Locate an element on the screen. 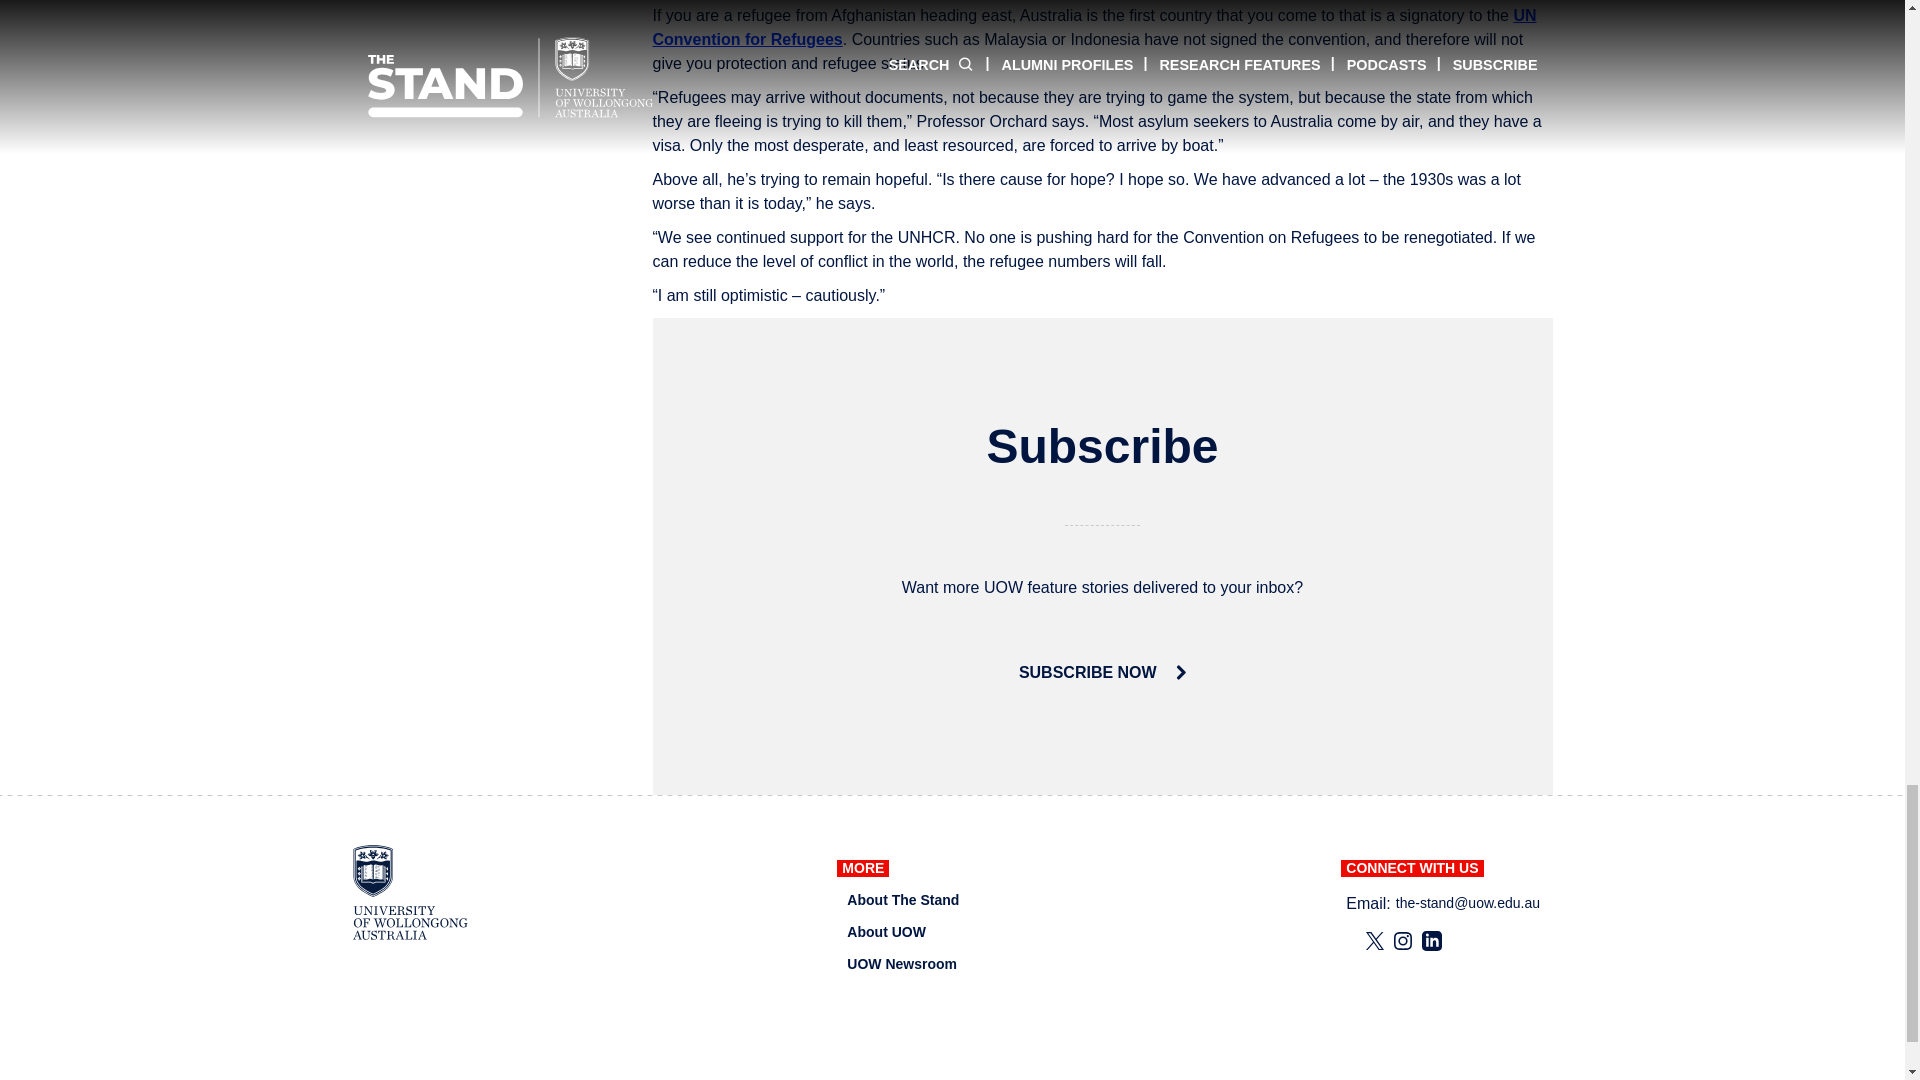 This screenshot has height=1080, width=1920. X - formerly known as twitter is located at coordinates (1374, 940).